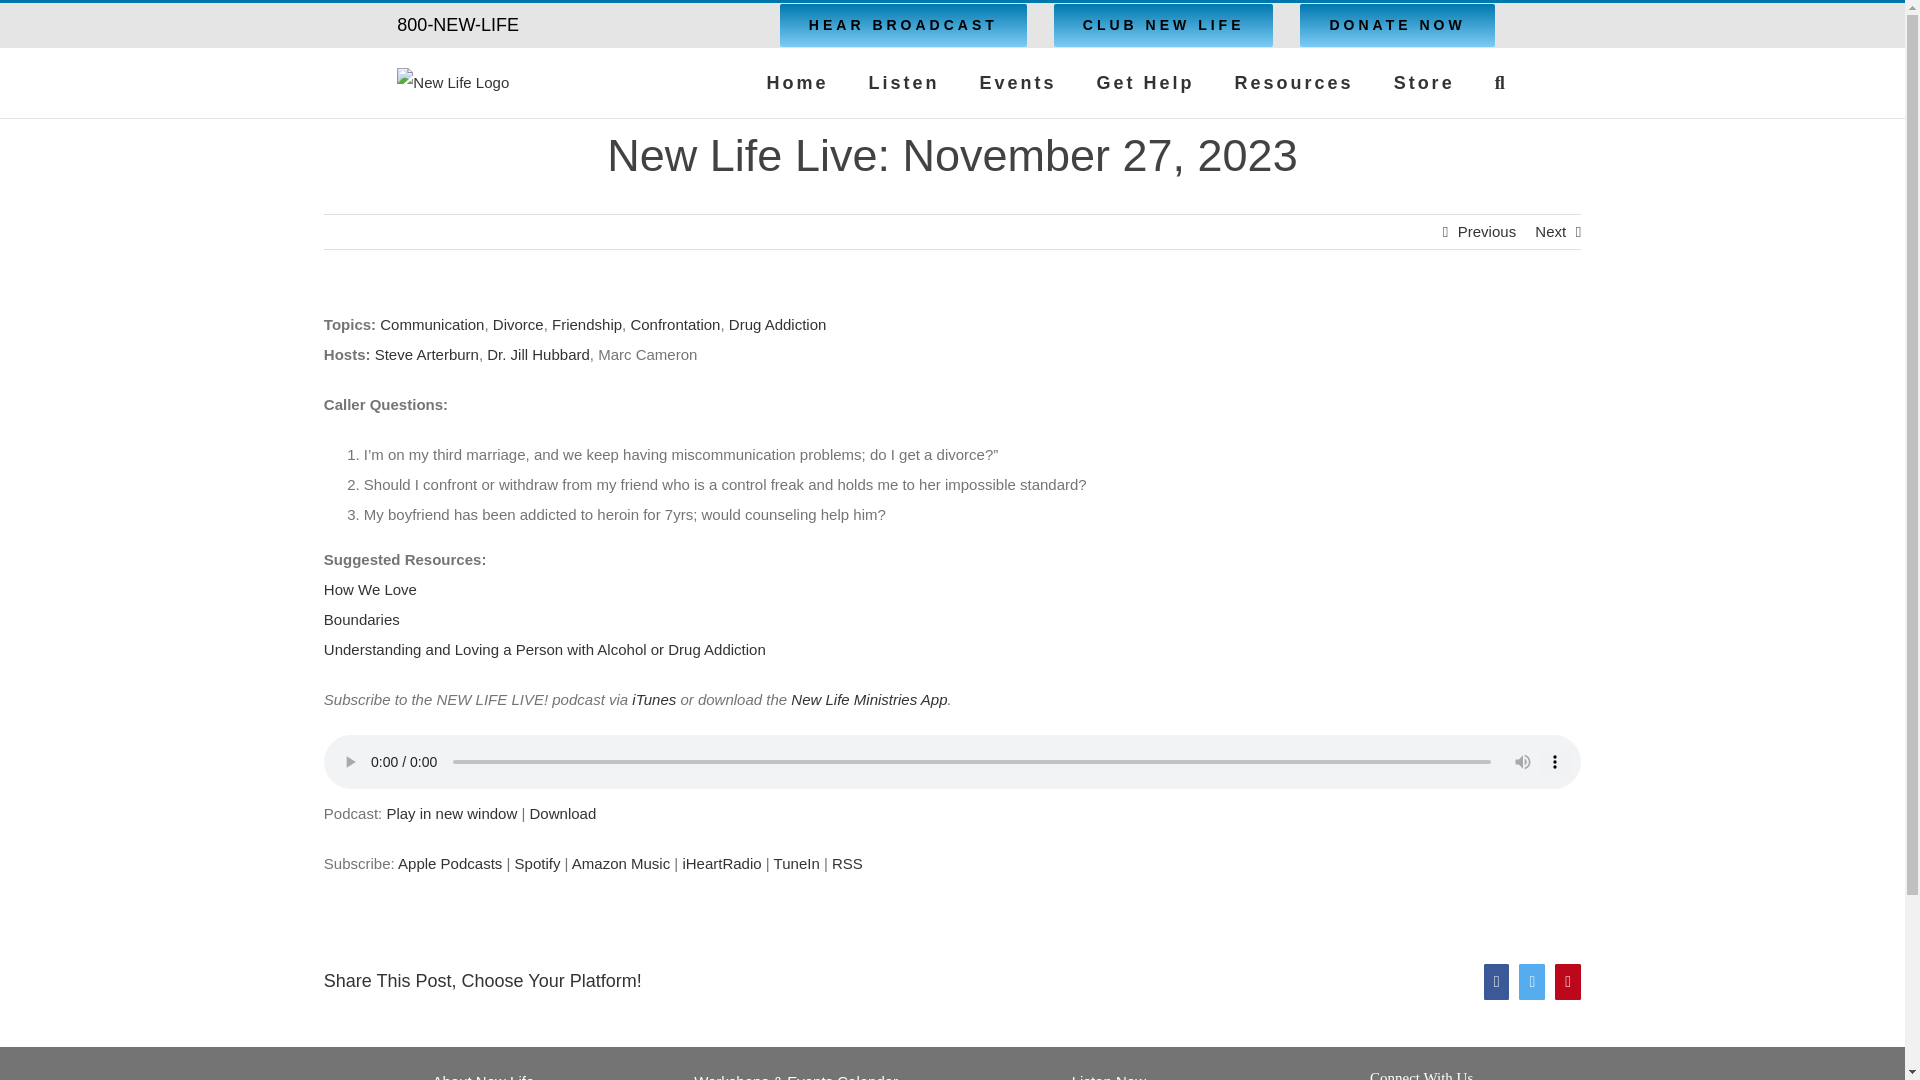 Image resolution: width=1920 pixels, height=1080 pixels. I want to click on DONATE NOW, so click(1396, 25).